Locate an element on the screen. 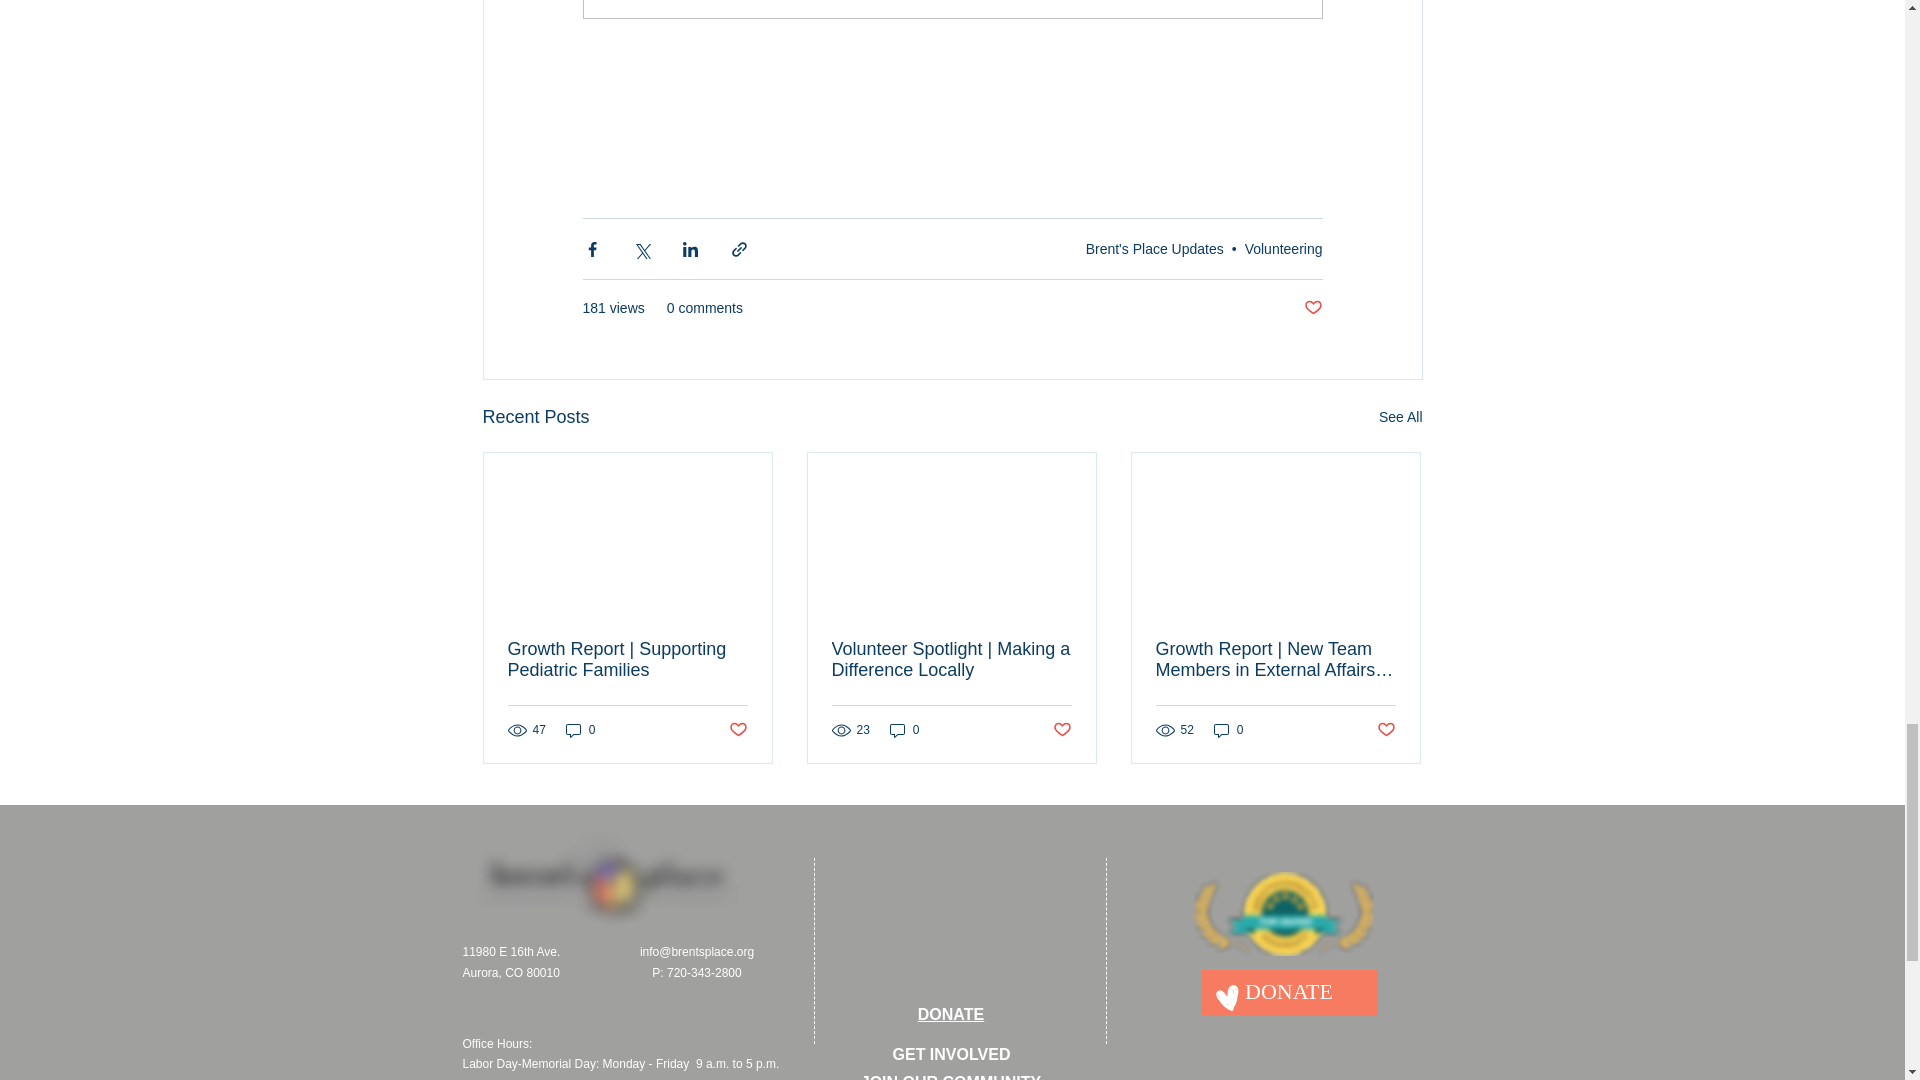 The image size is (1920, 1080). Volunteering is located at coordinates (1283, 248).